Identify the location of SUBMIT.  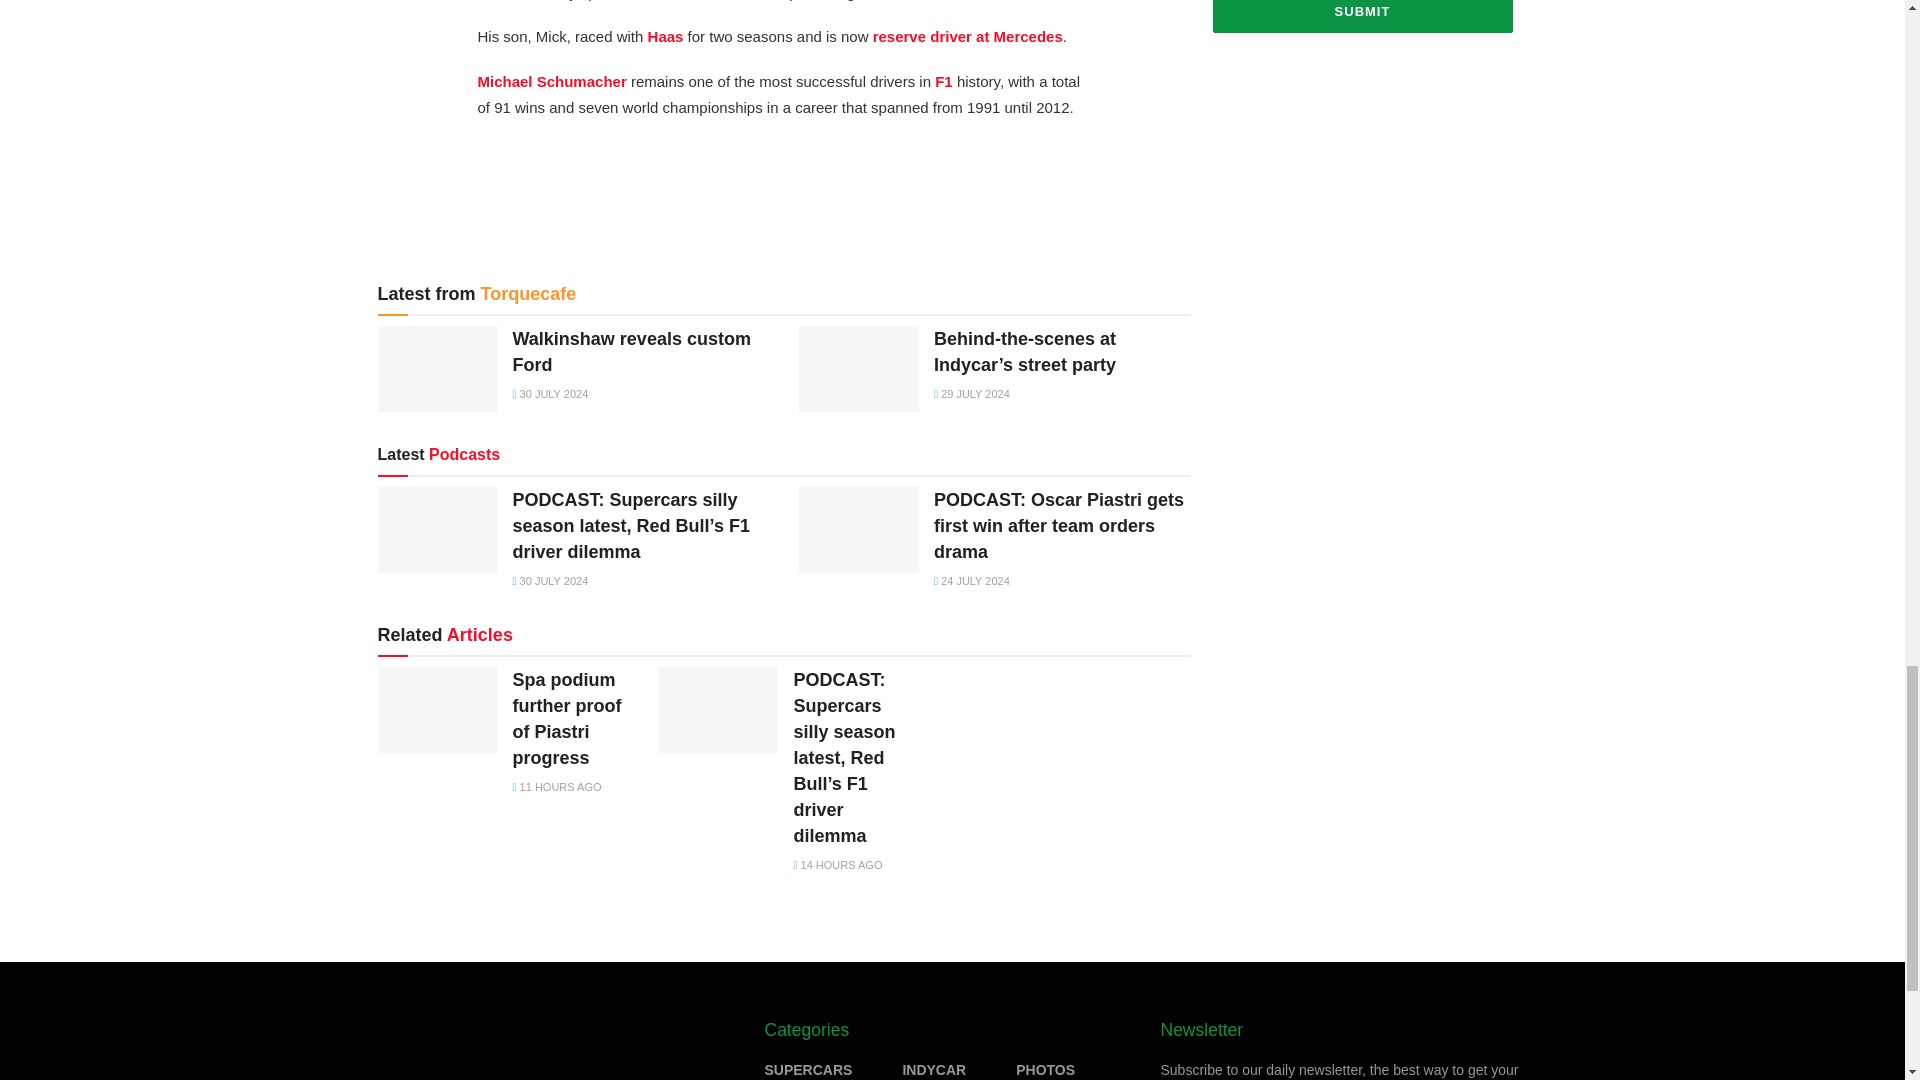
(1362, 16).